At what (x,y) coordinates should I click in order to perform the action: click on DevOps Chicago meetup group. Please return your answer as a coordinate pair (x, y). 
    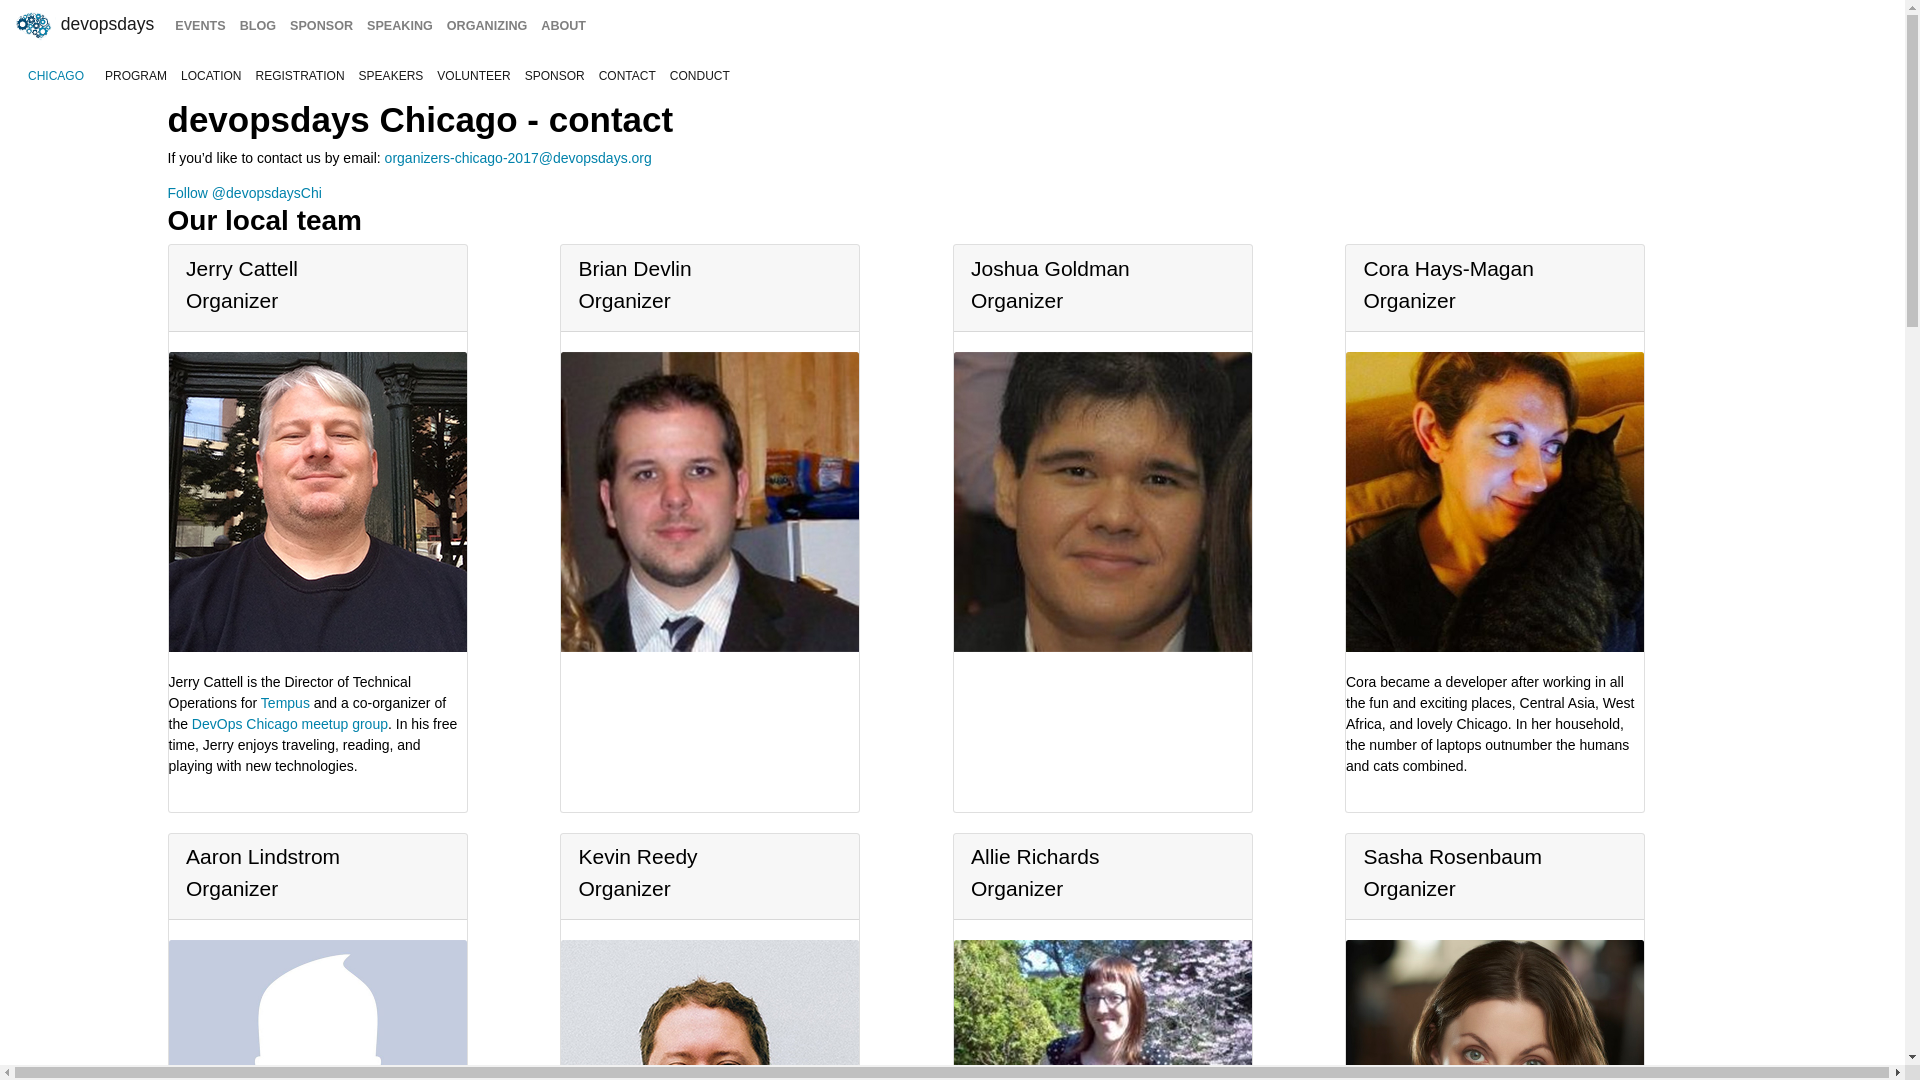
    Looking at the image, I should click on (290, 724).